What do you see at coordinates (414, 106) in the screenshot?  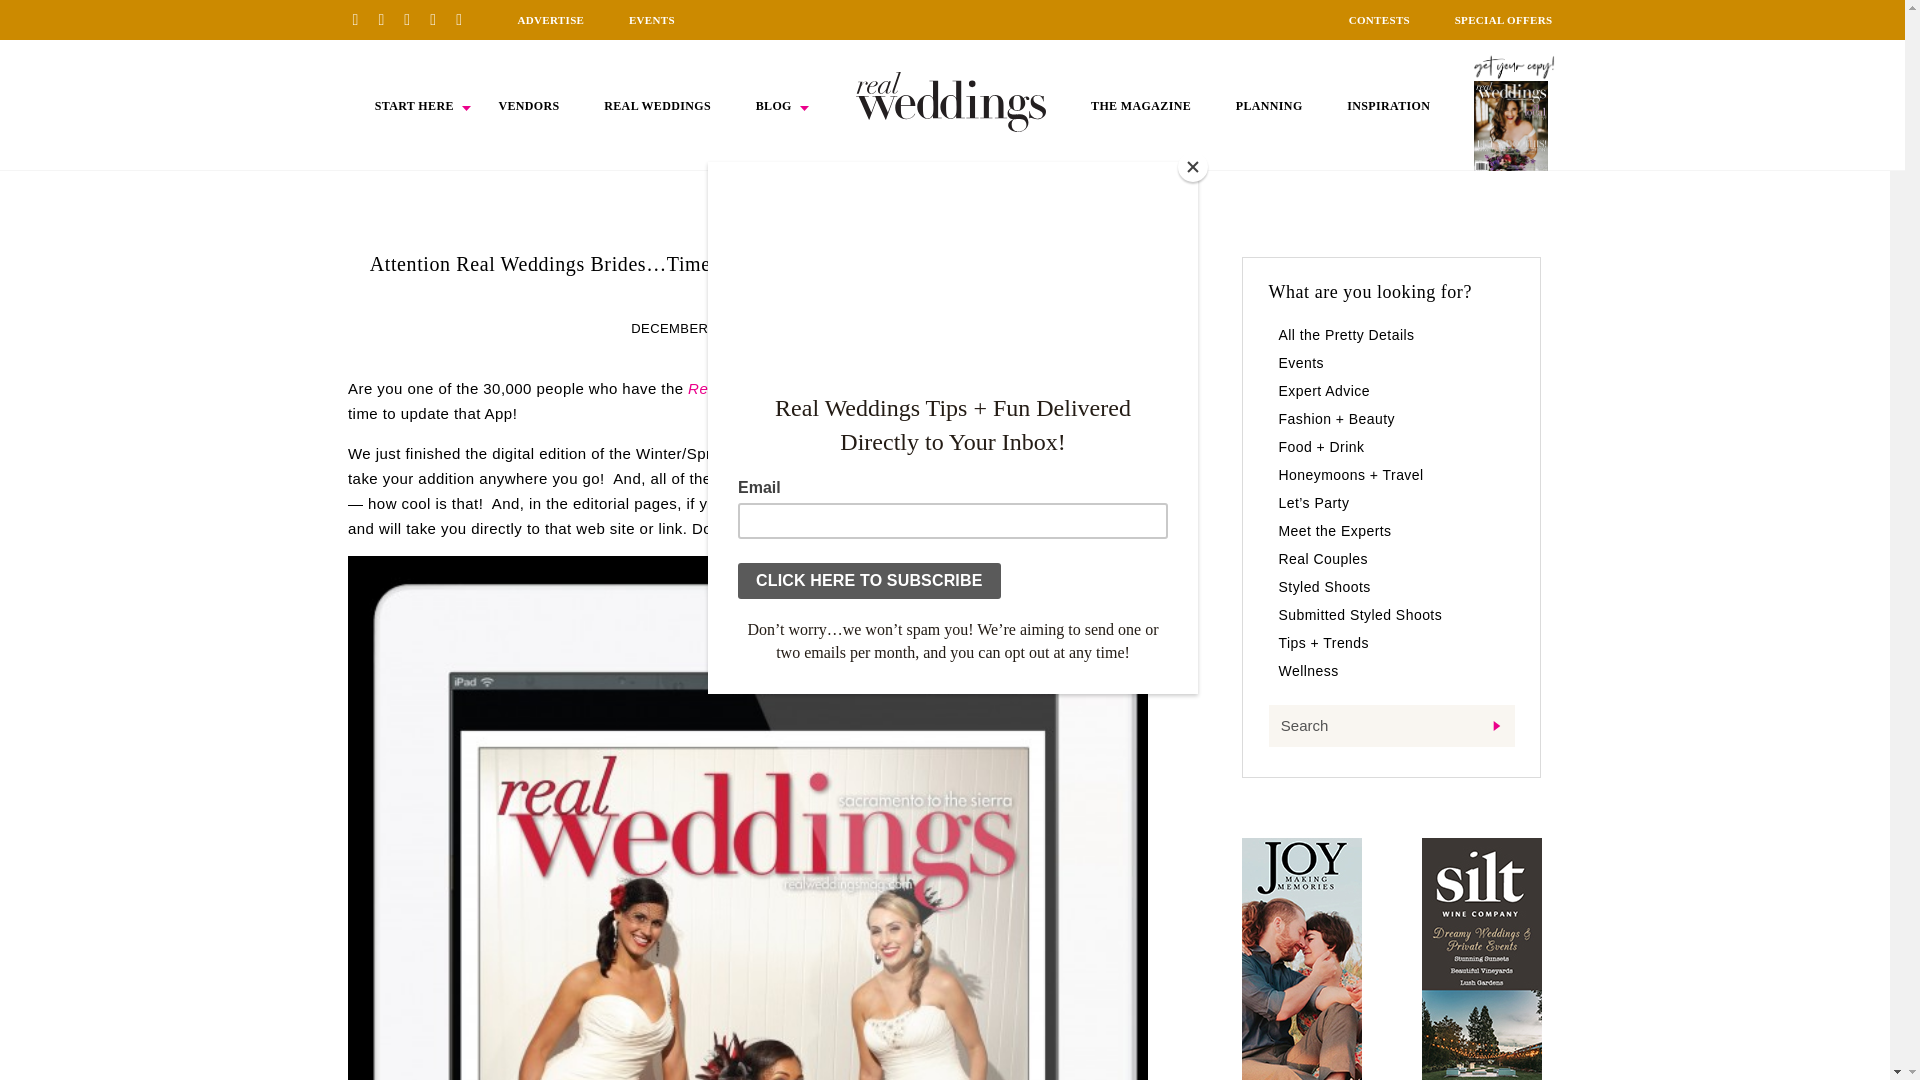 I see `START HERE` at bounding box center [414, 106].